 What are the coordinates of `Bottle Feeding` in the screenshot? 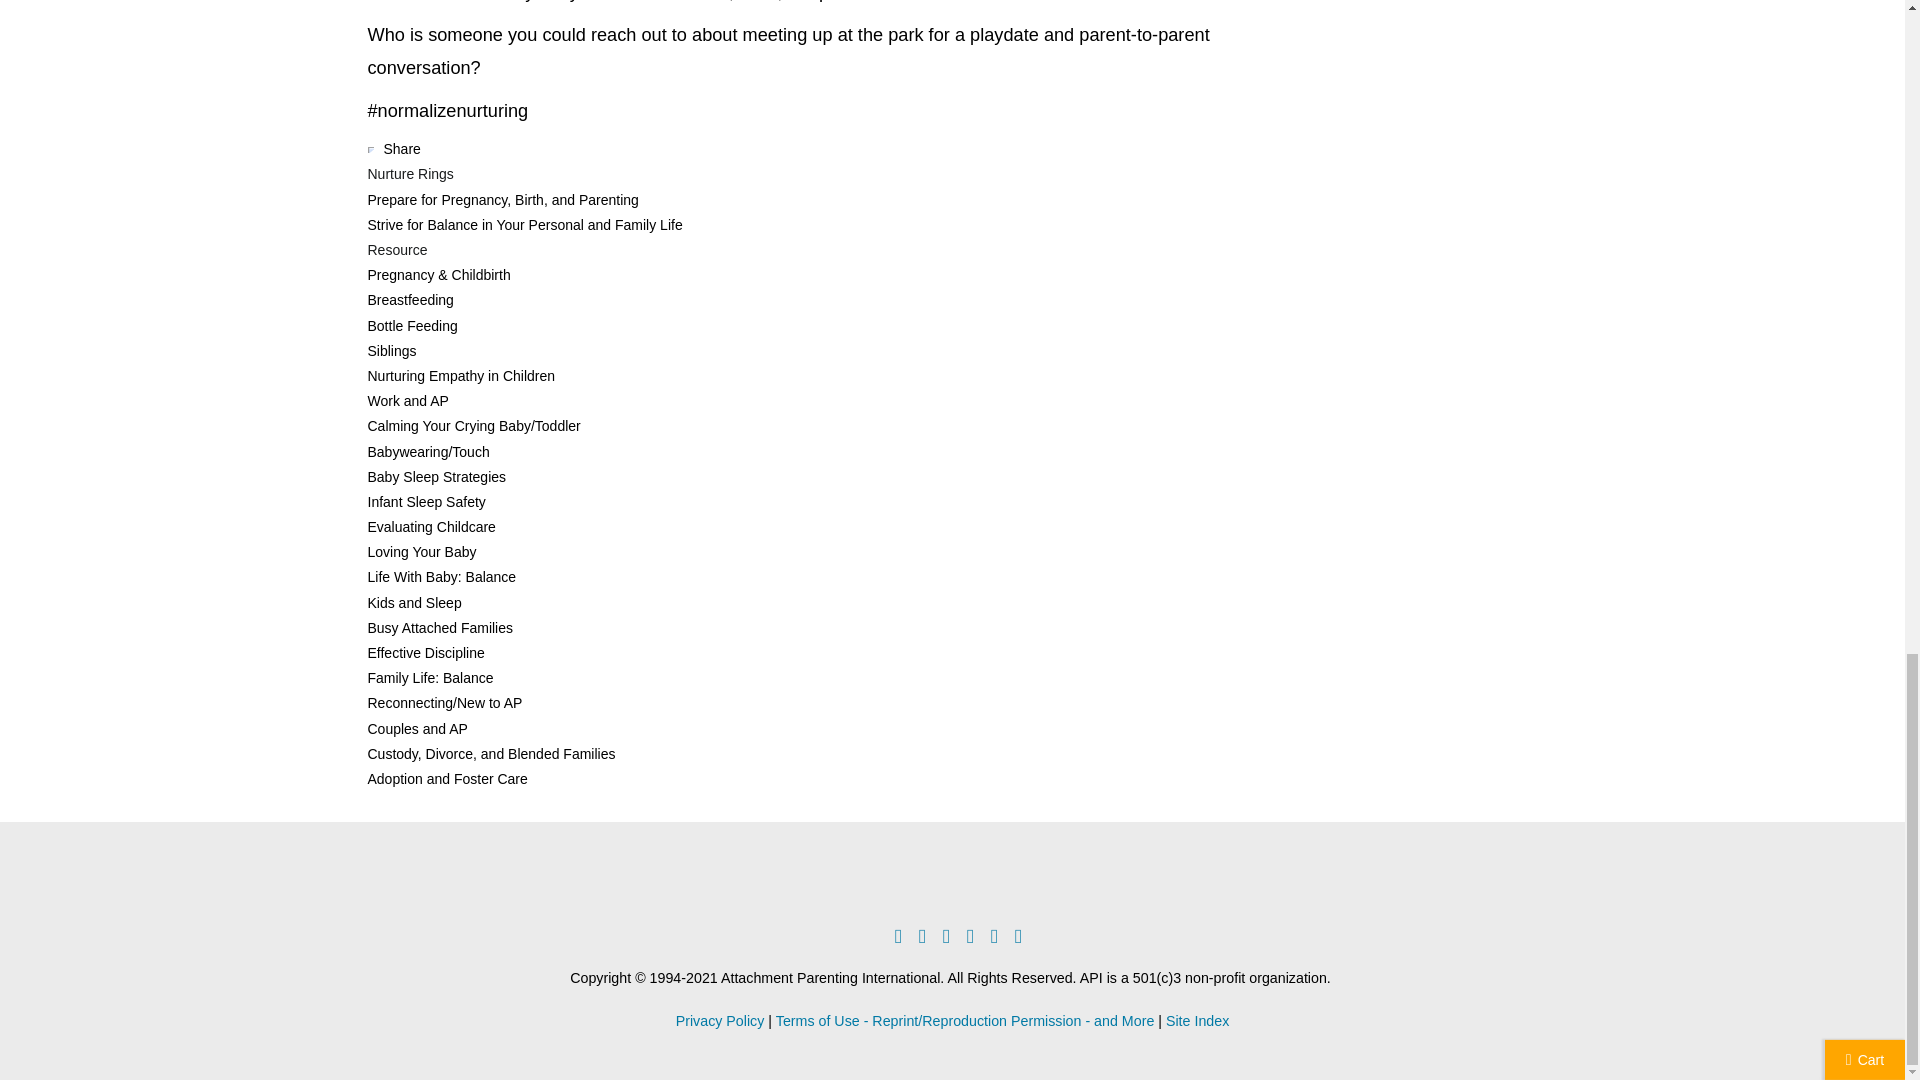 It's located at (413, 325).